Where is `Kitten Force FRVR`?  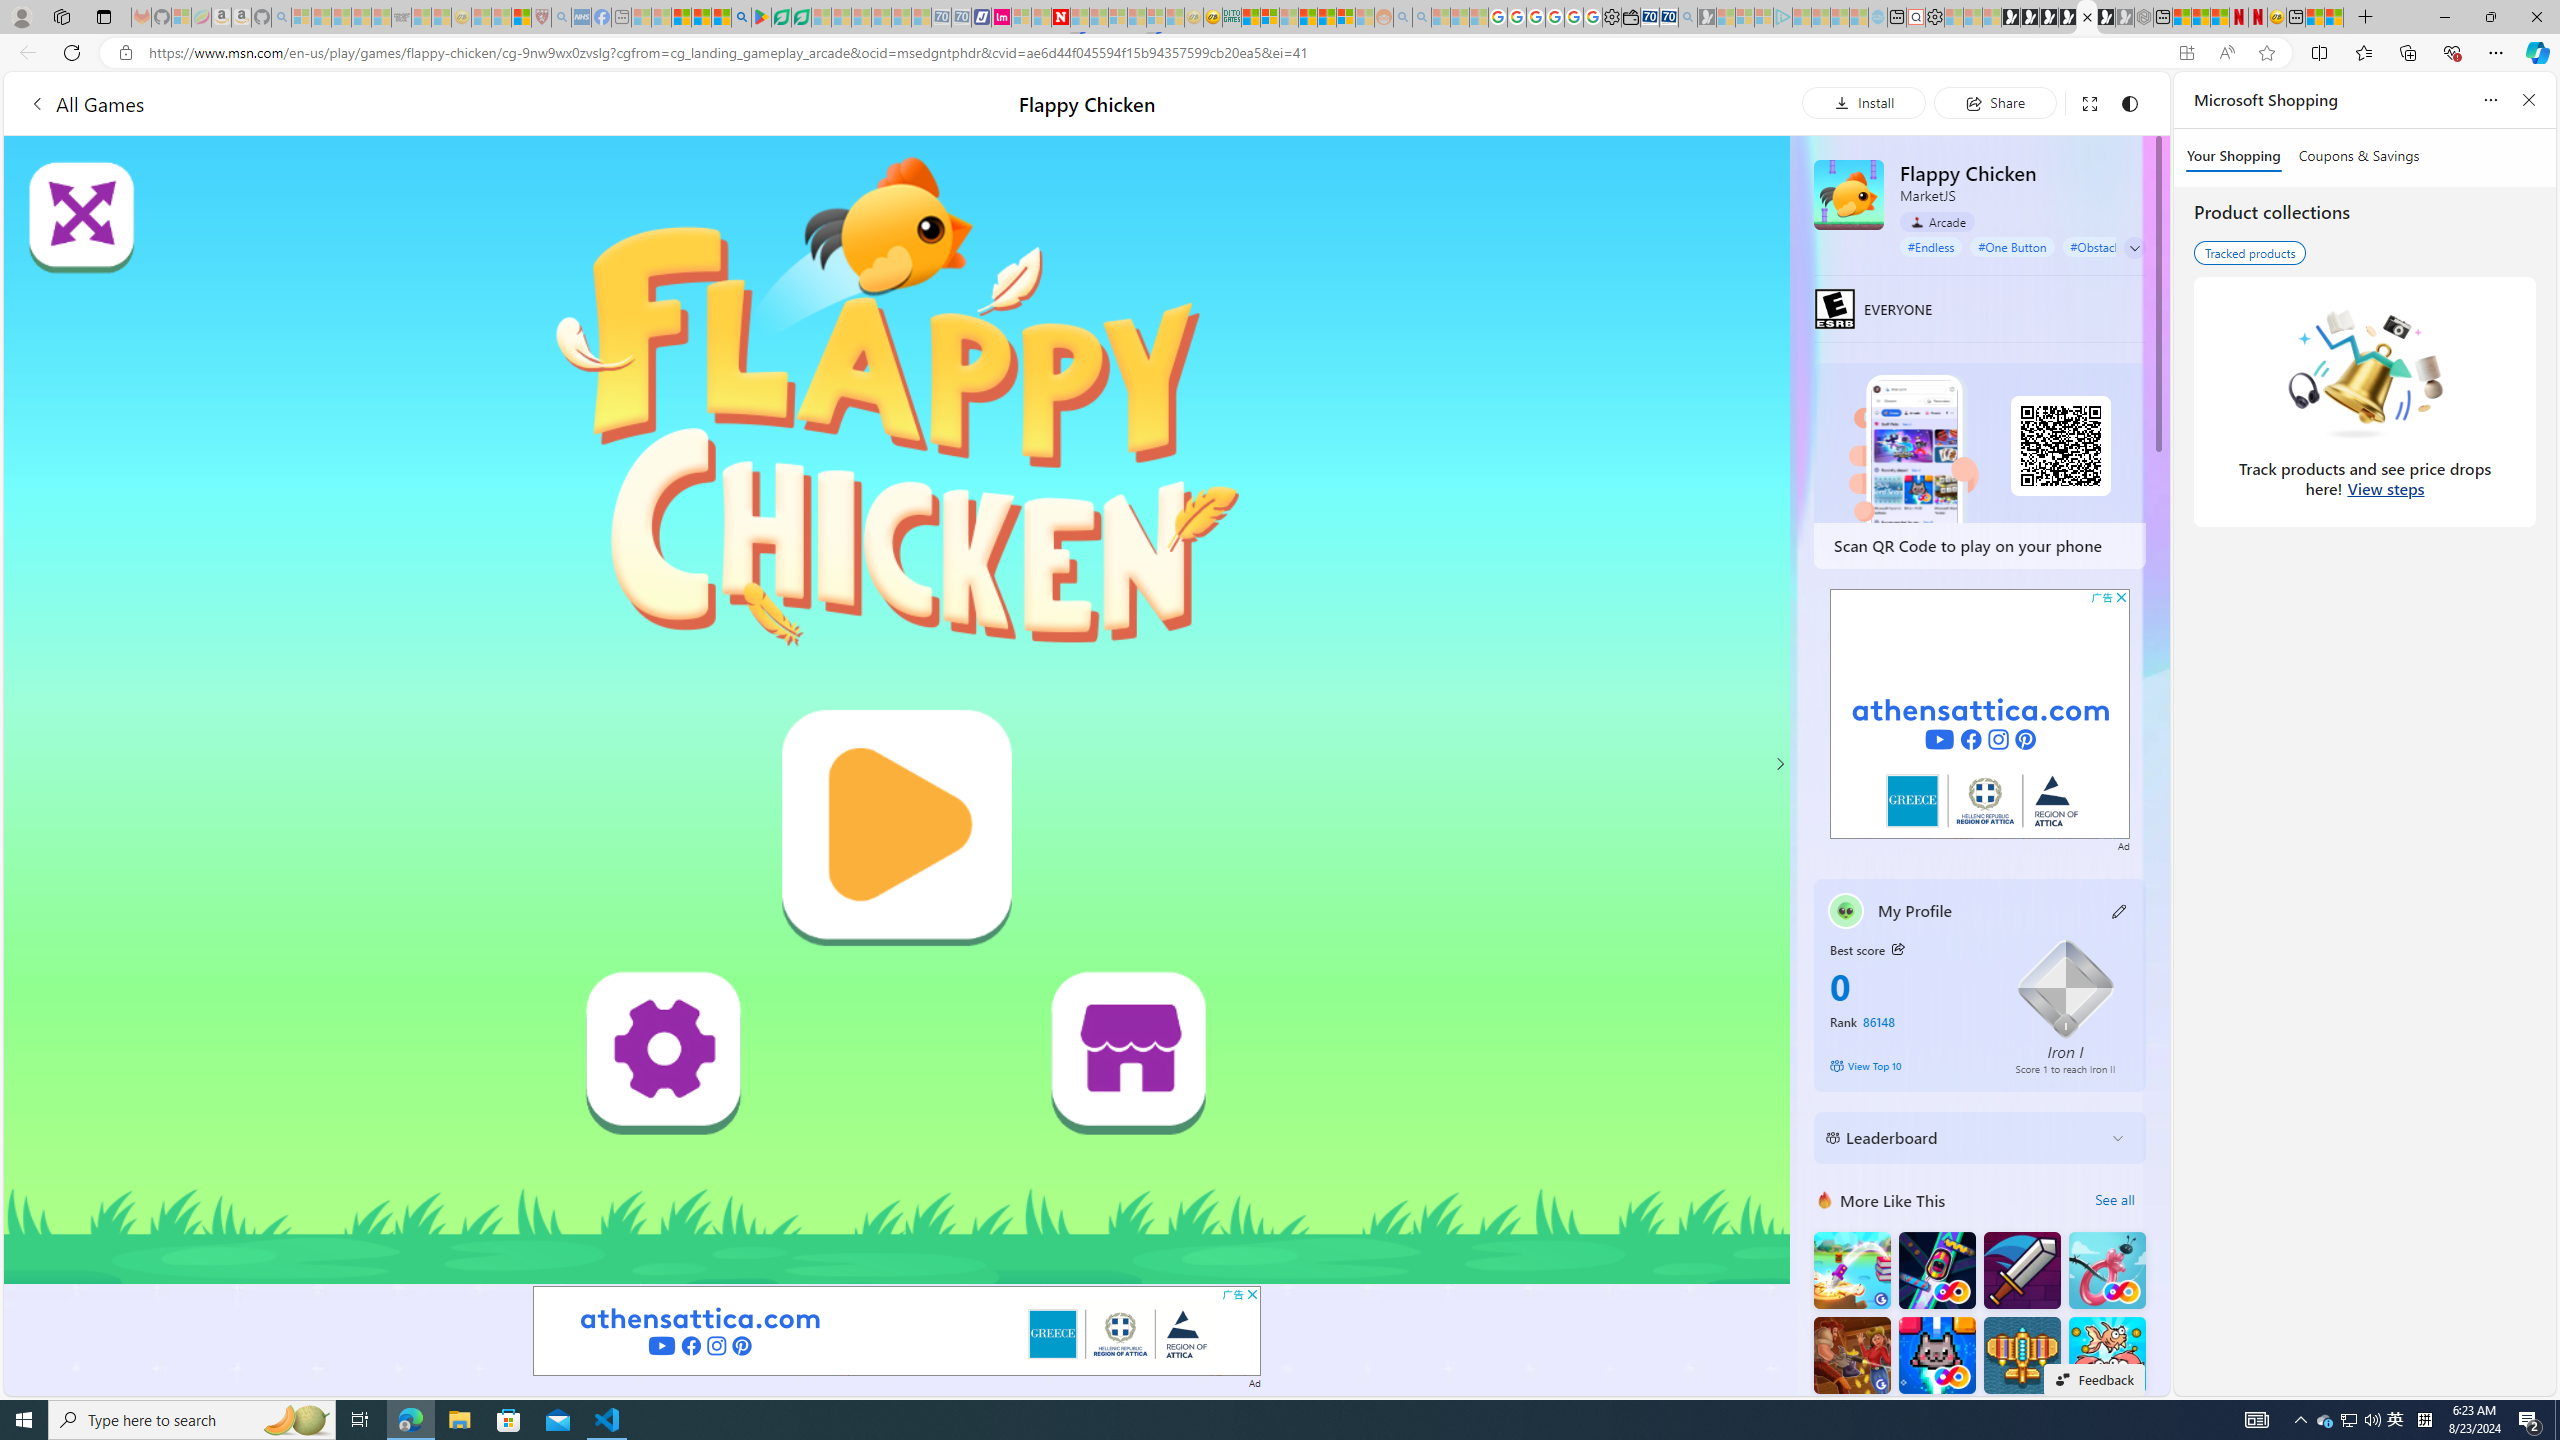 Kitten Force FRVR is located at coordinates (1936, 1356).